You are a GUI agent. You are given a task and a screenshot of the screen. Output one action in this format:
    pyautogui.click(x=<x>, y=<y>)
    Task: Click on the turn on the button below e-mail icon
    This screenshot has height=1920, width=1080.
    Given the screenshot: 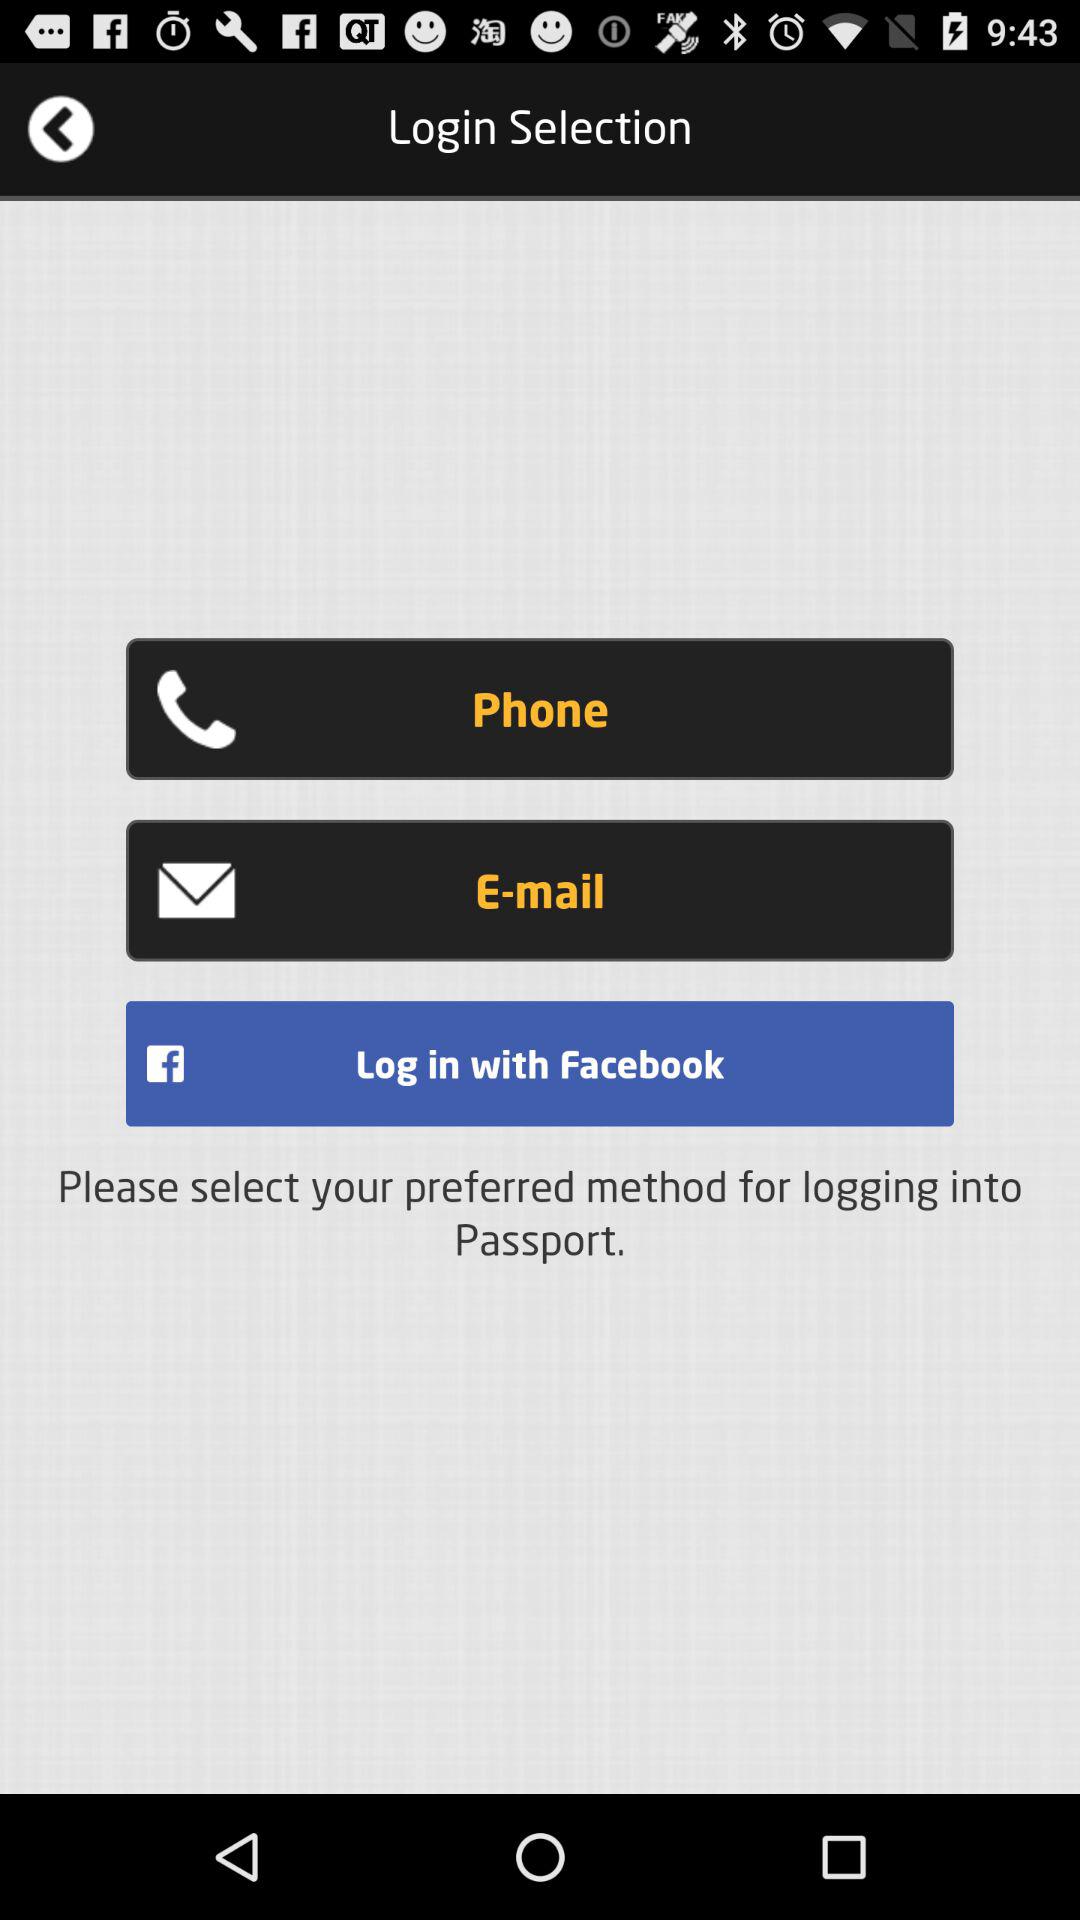 What is the action you would take?
    pyautogui.click(x=540, y=1064)
    